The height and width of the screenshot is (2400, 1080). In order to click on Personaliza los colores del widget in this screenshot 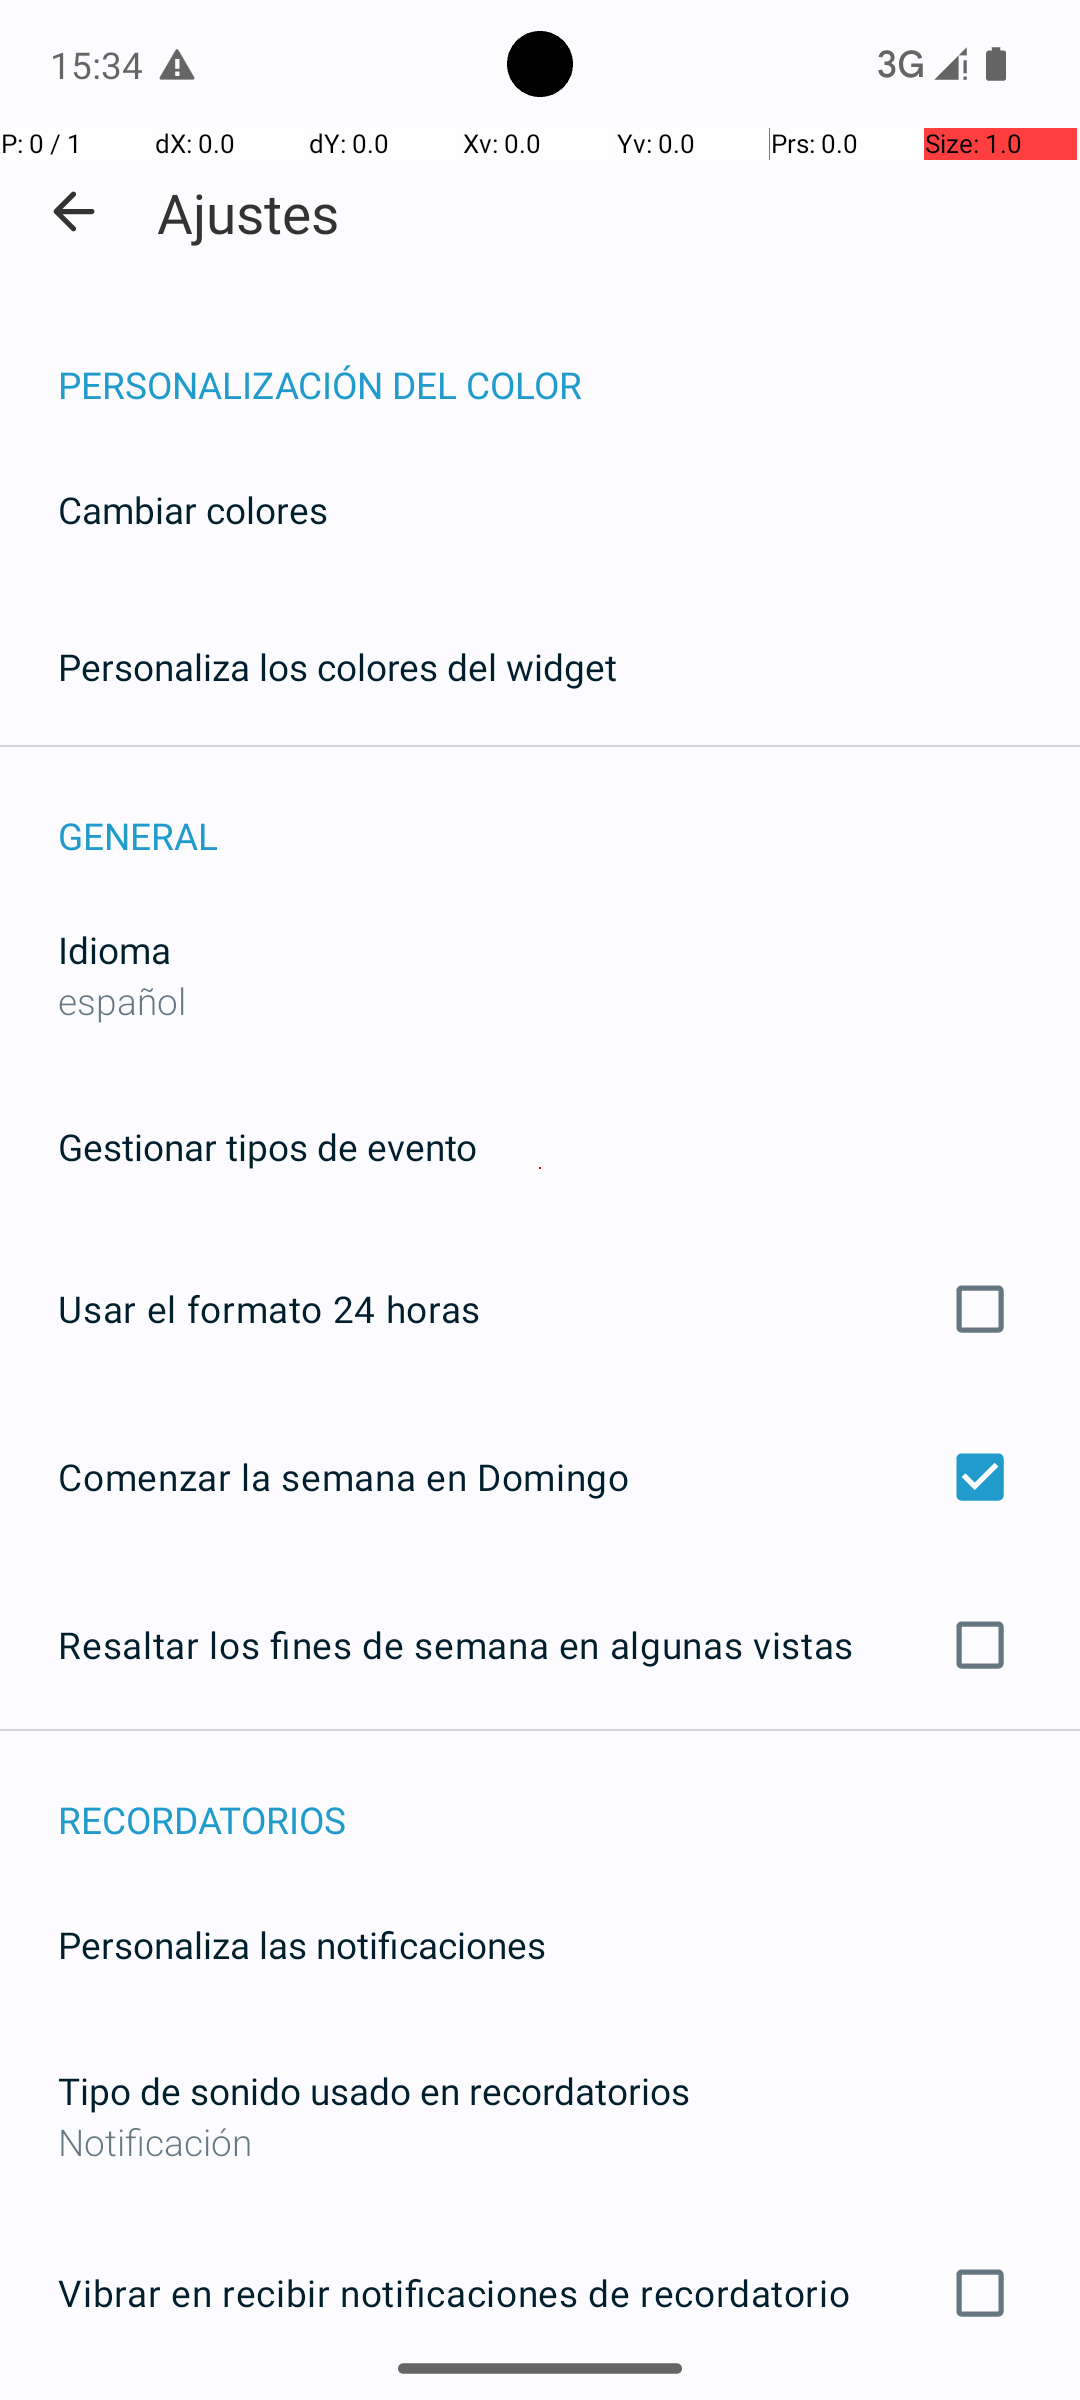, I will do `click(338, 666)`.